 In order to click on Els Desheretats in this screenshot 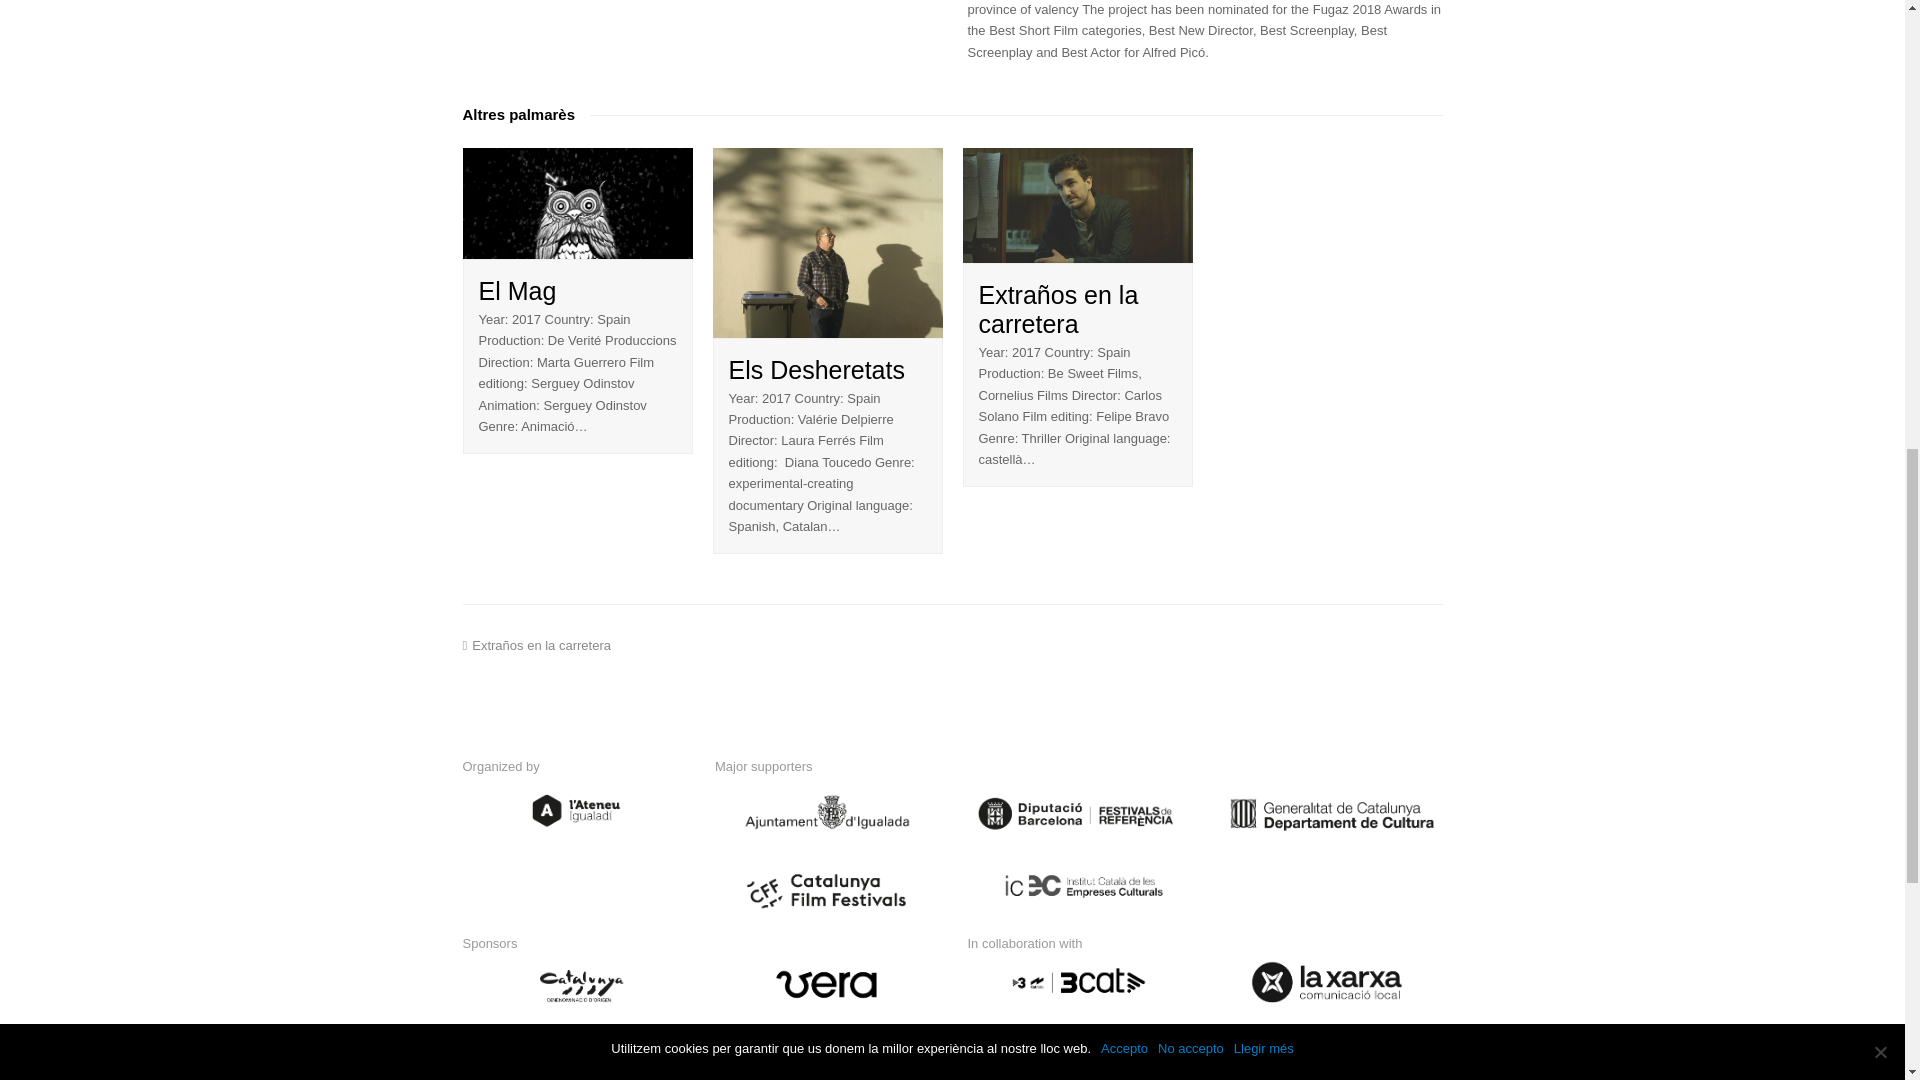, I will do `click(827, 242)`.